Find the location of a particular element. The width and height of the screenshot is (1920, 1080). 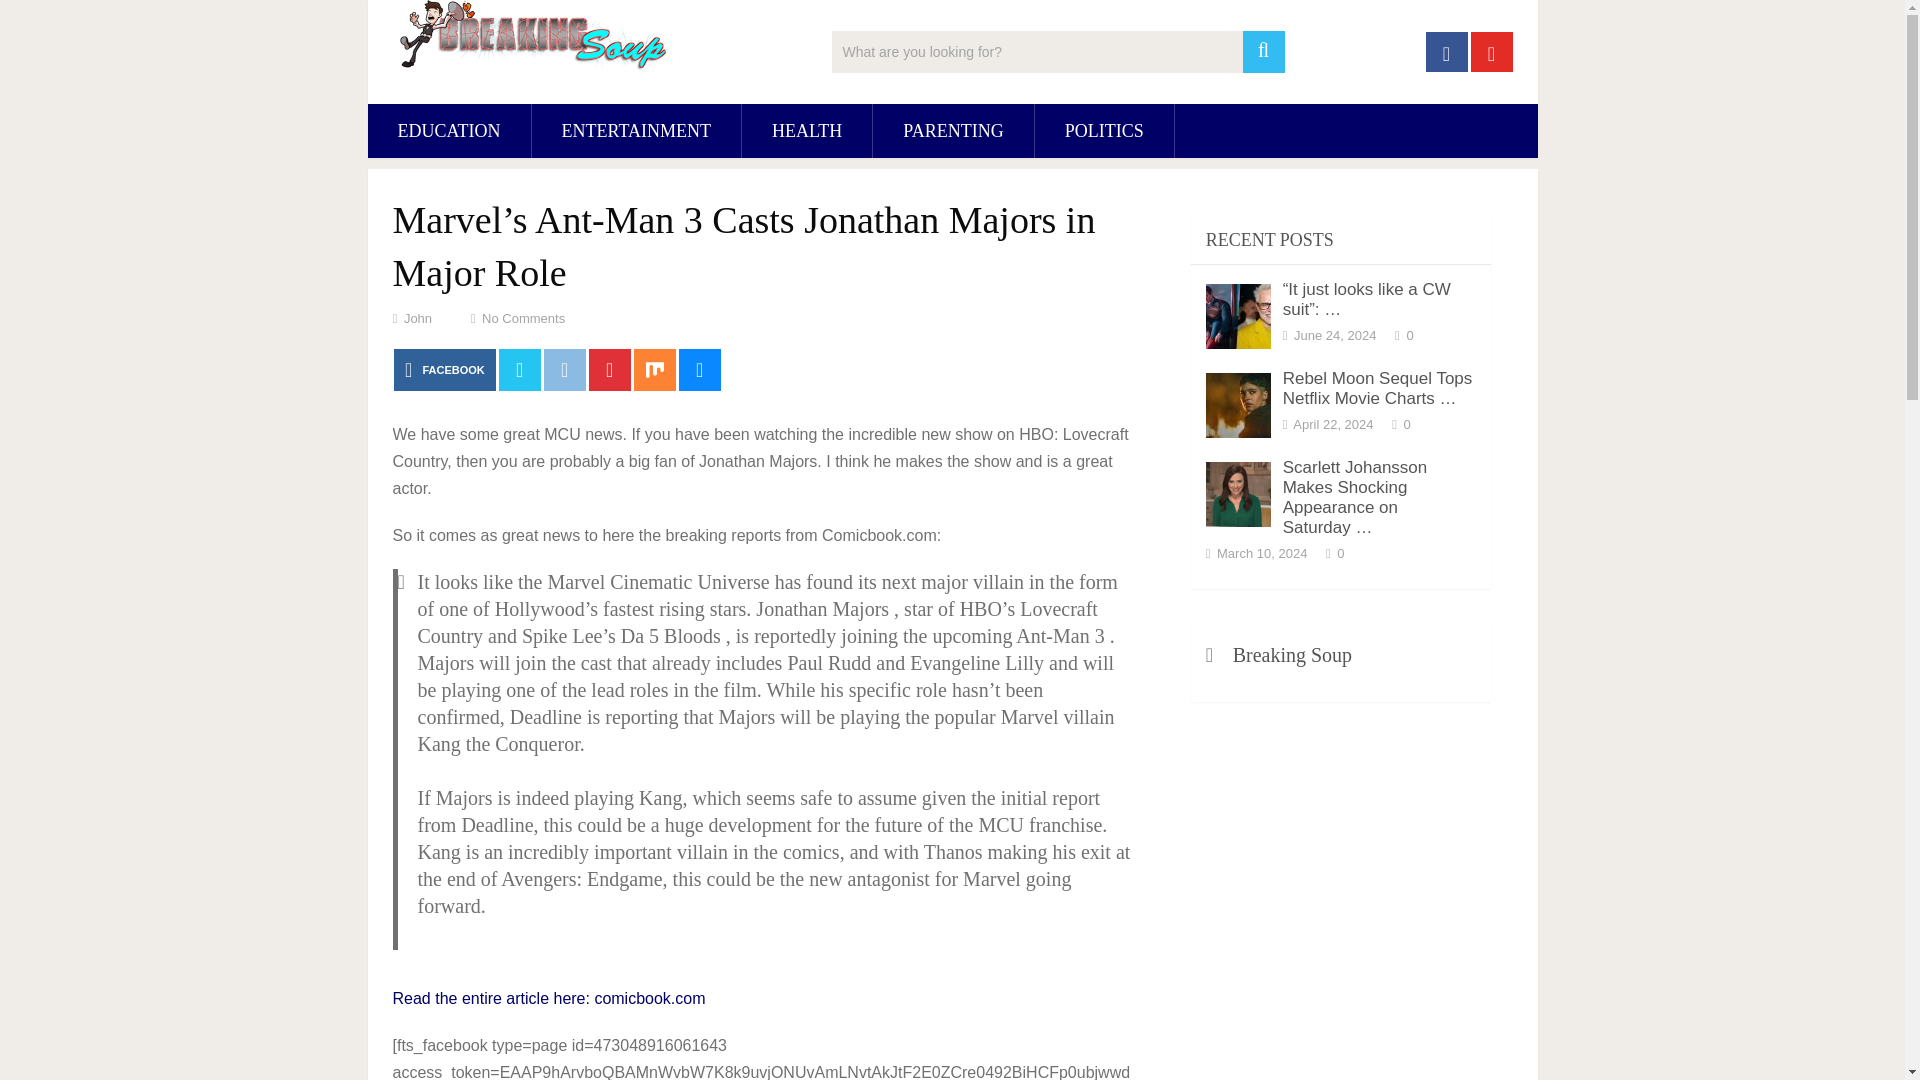

Read the entire article here: comicbook.com is located at coordinates (548, 998).